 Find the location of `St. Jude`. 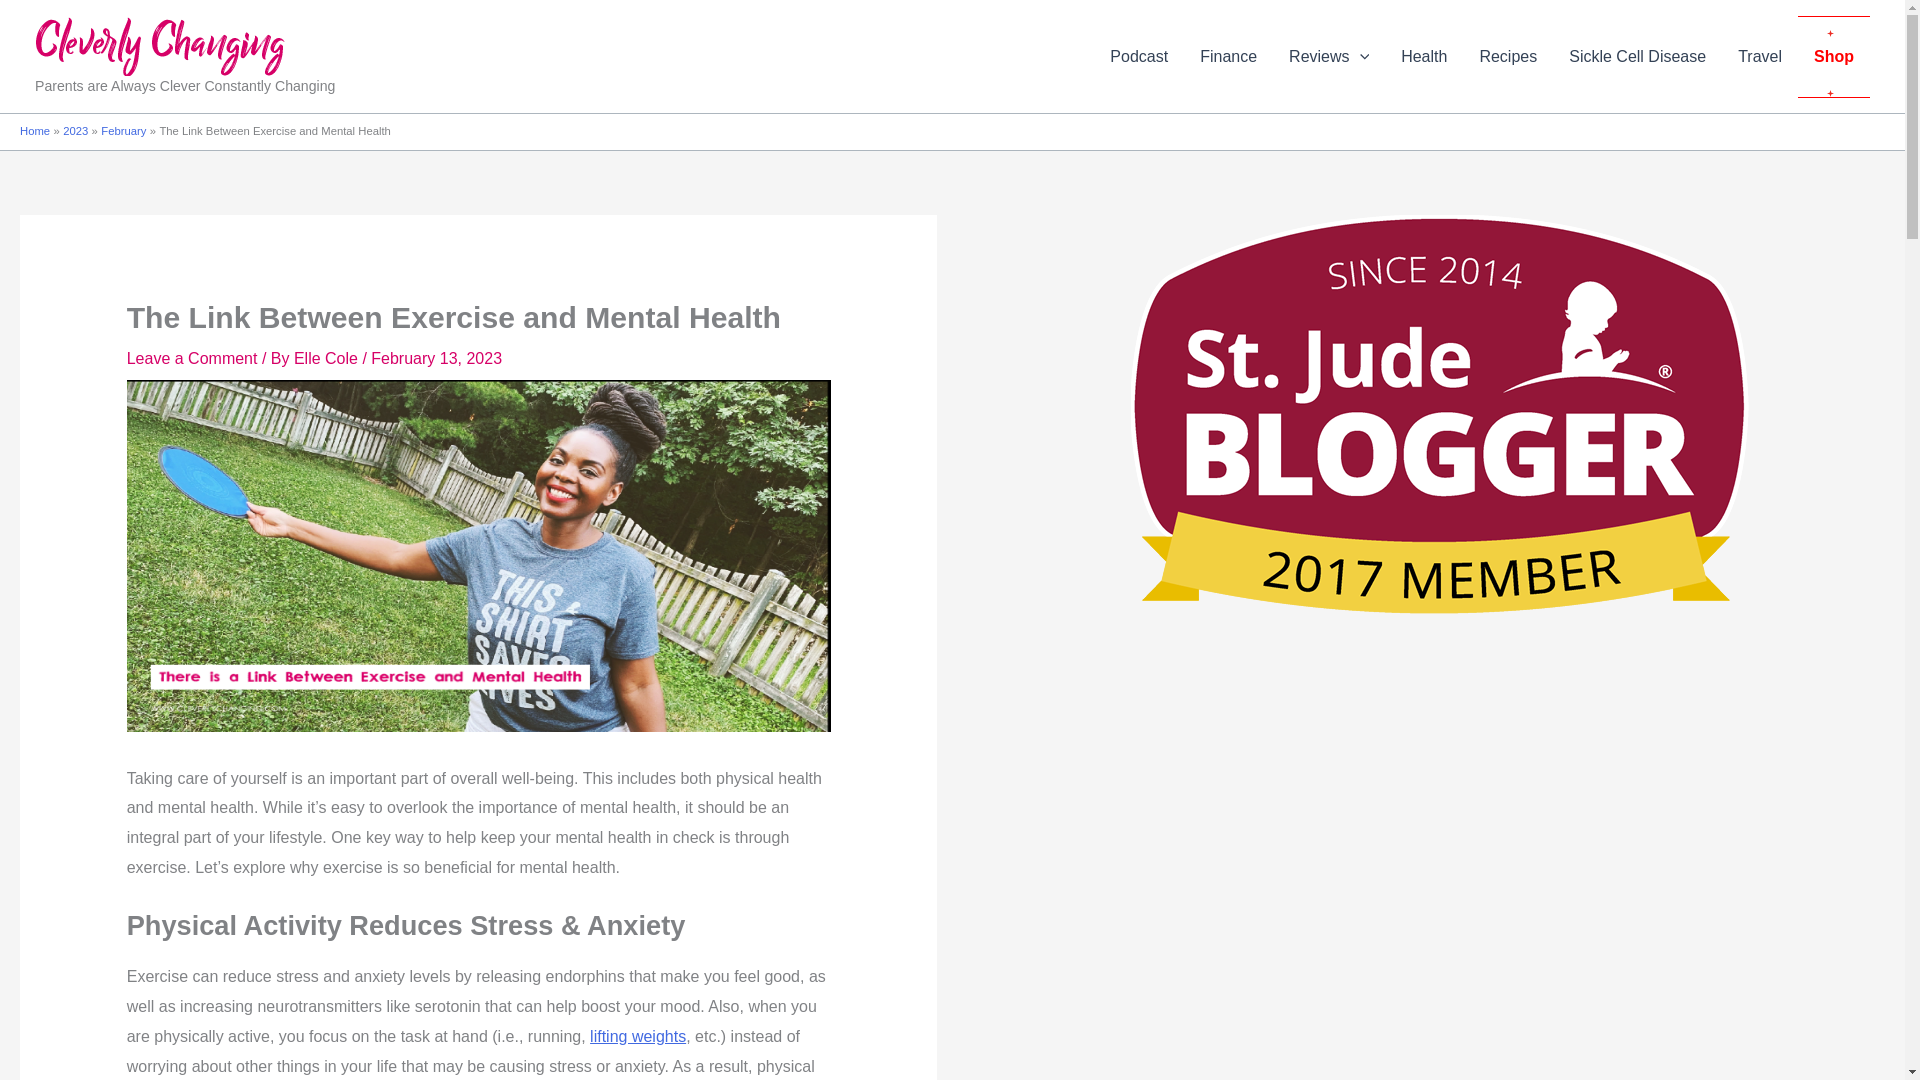

St. Jude is located at coordinates (1440, 414).